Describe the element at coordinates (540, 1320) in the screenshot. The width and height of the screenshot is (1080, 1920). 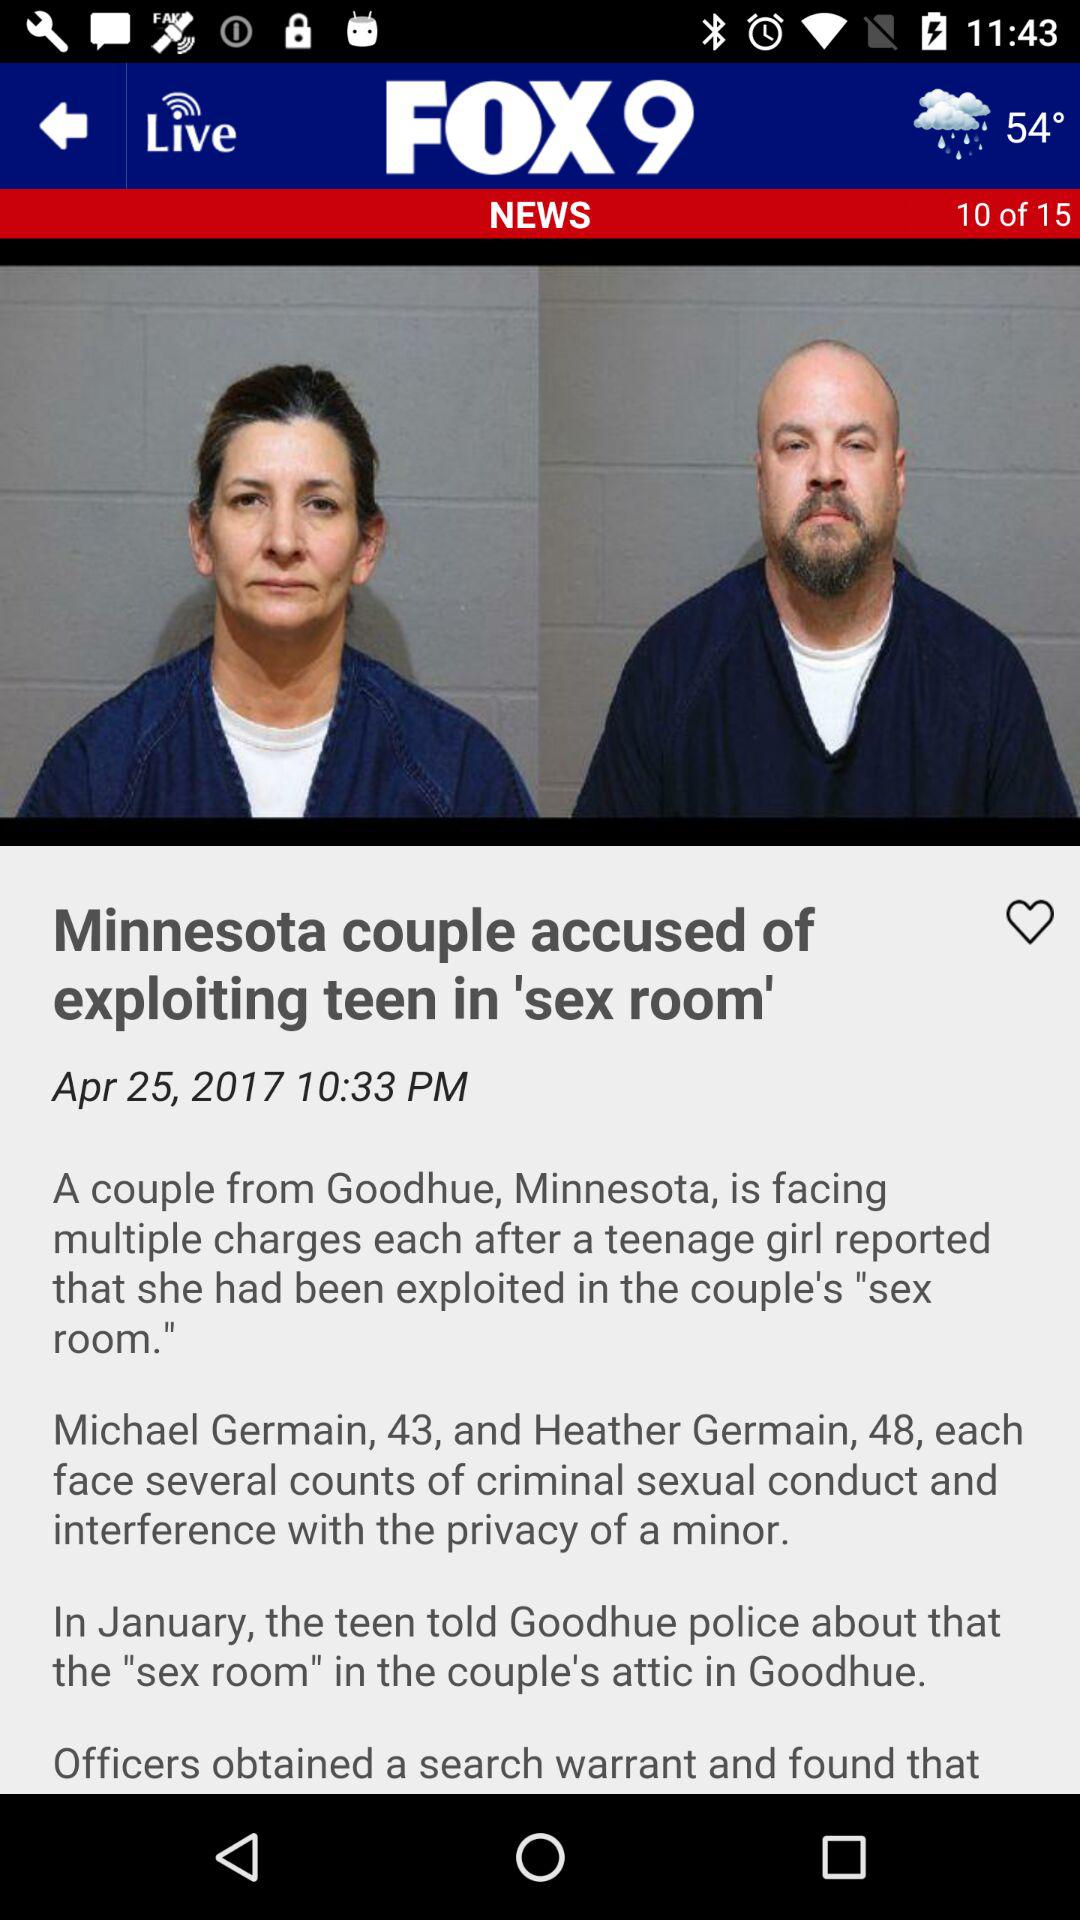
I see `open full article` at that location.